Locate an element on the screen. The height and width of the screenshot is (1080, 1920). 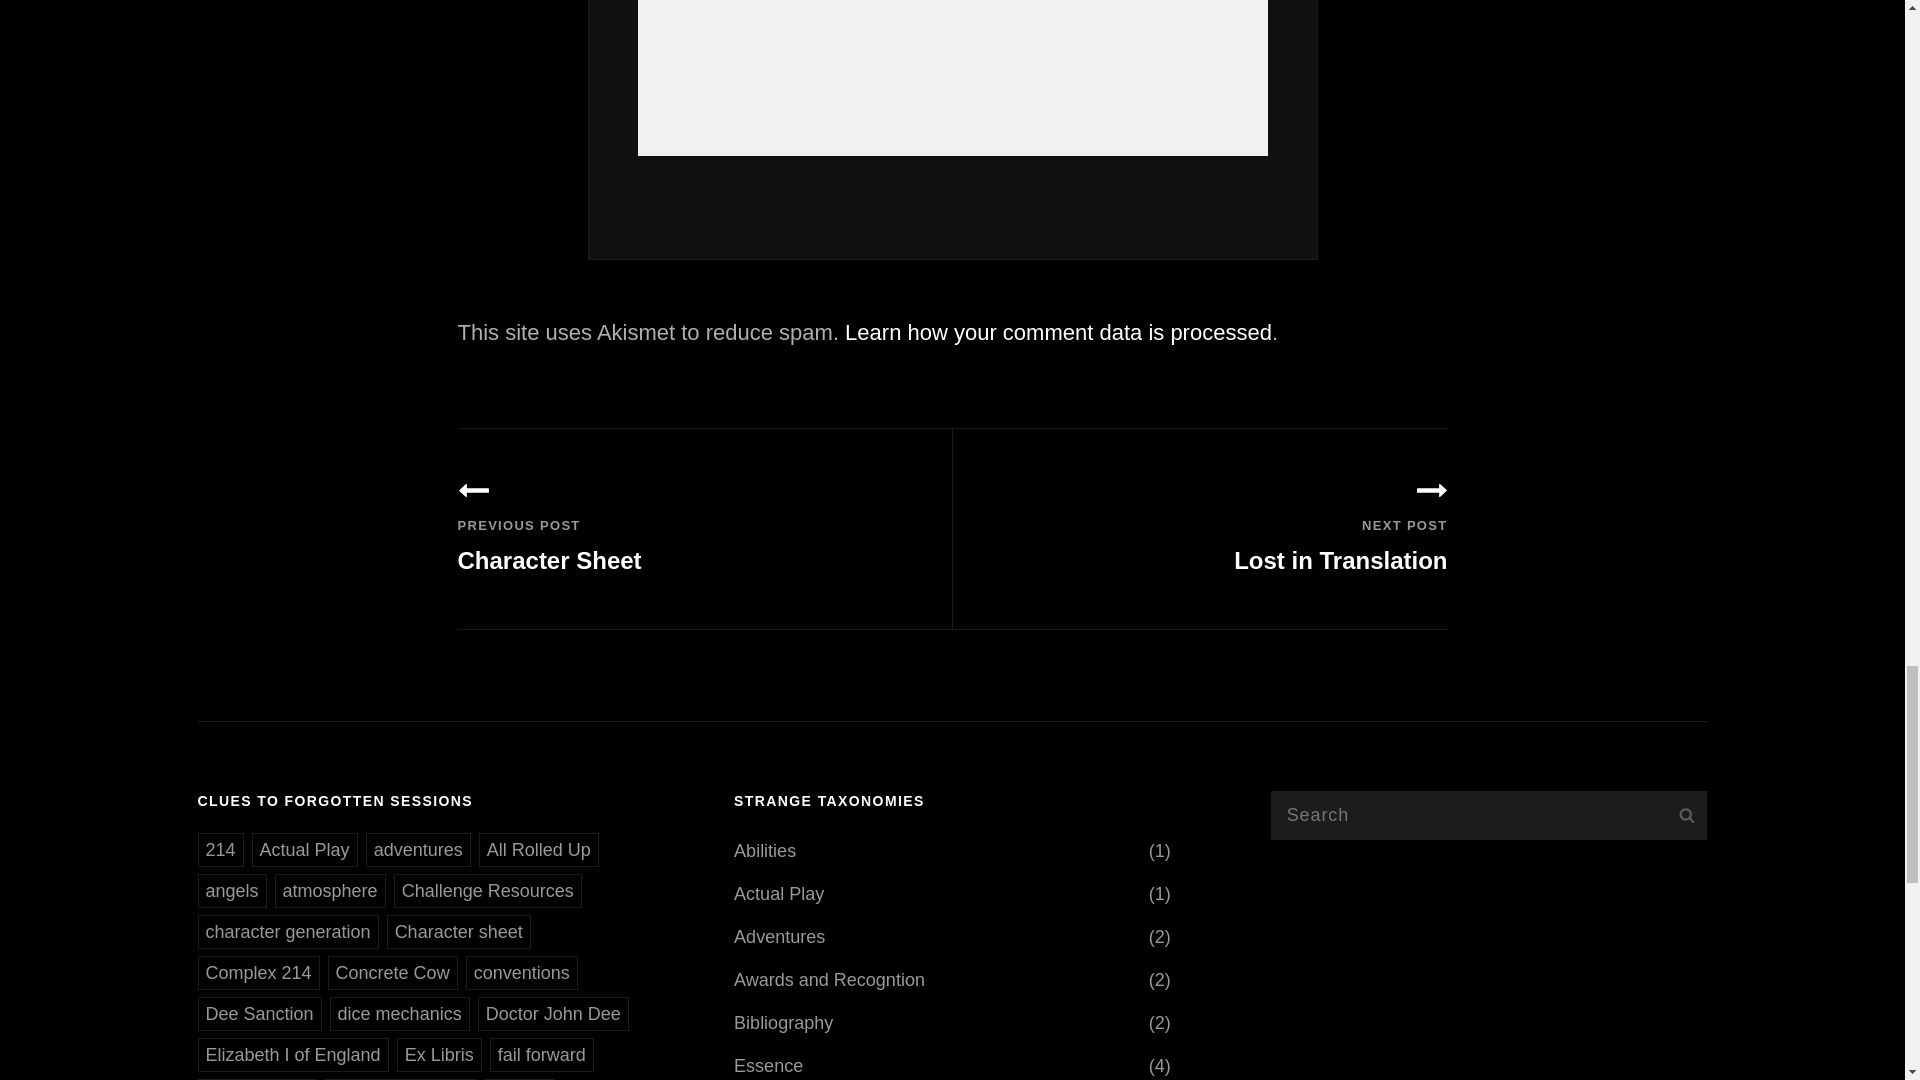
214 is located at coordinates (538, 850).